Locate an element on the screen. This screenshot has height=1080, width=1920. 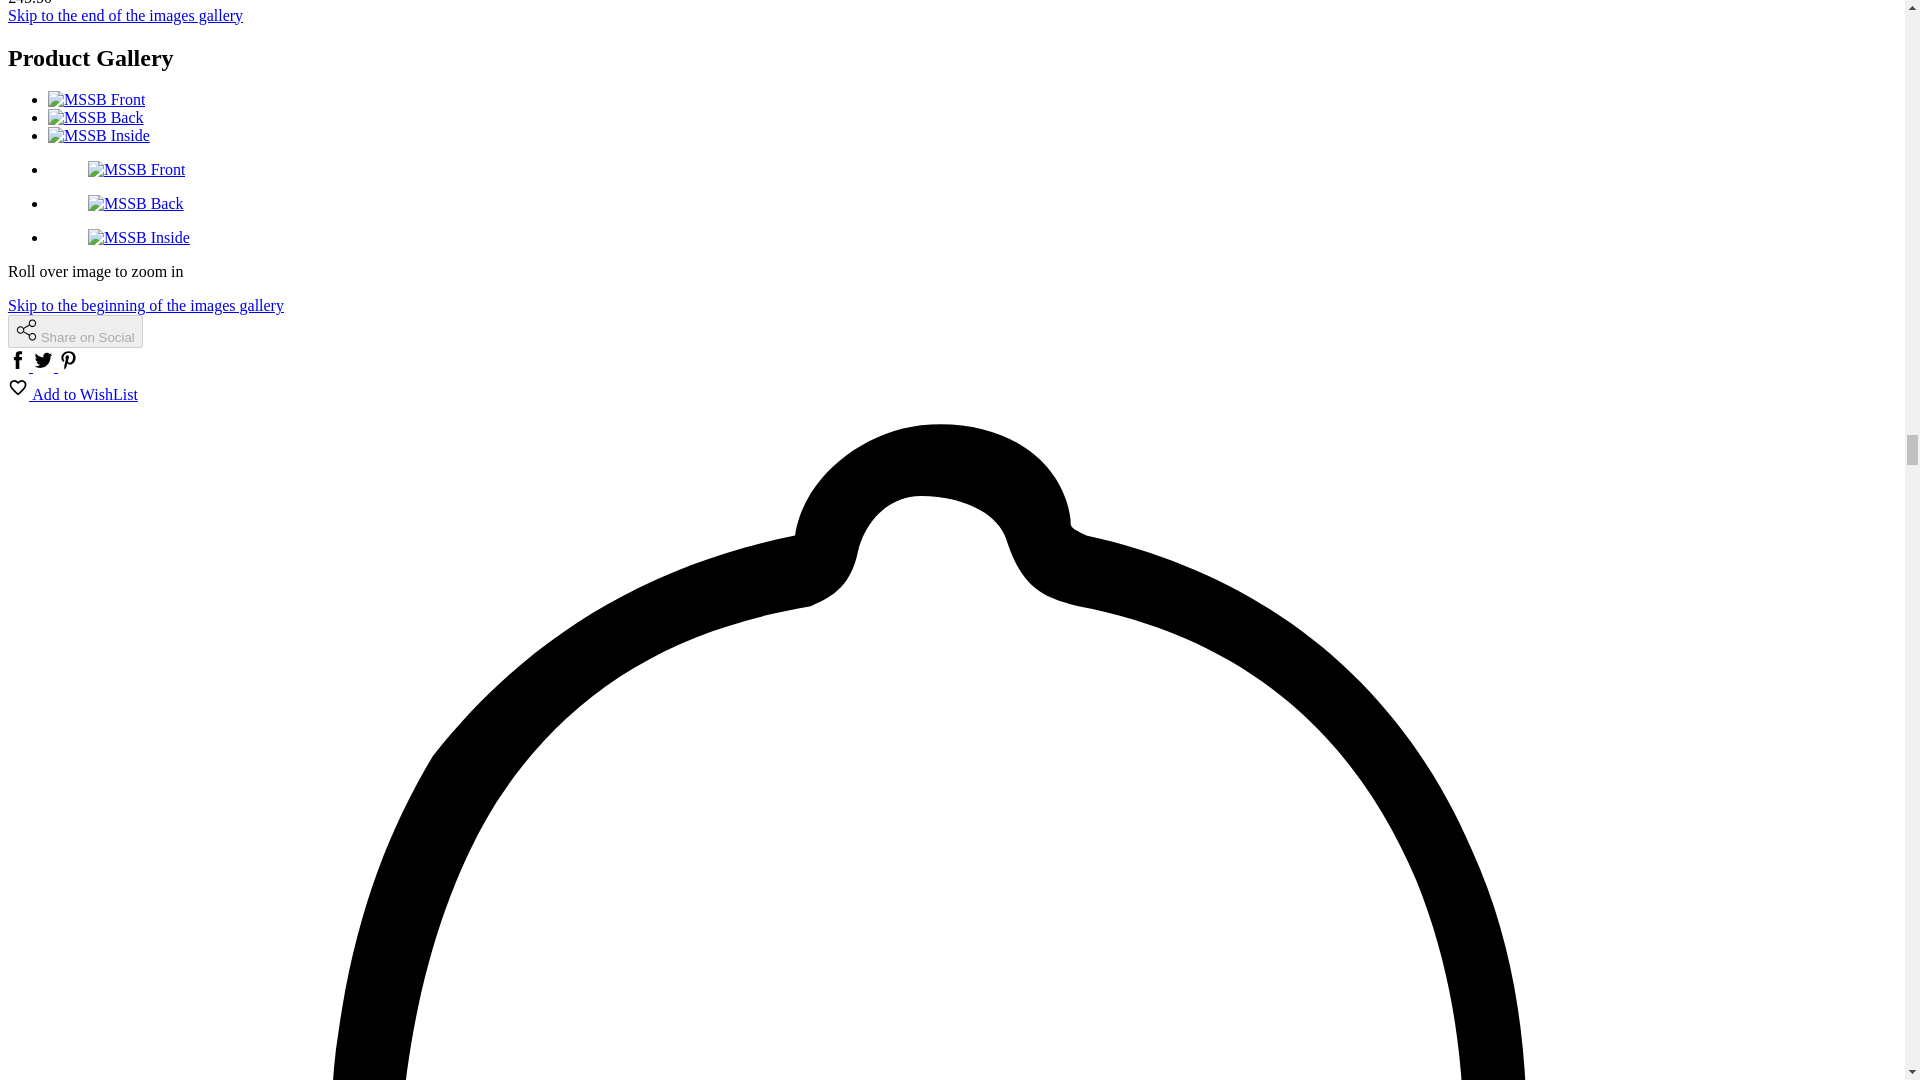
MSSB Back is located at coordinates (136, 203).